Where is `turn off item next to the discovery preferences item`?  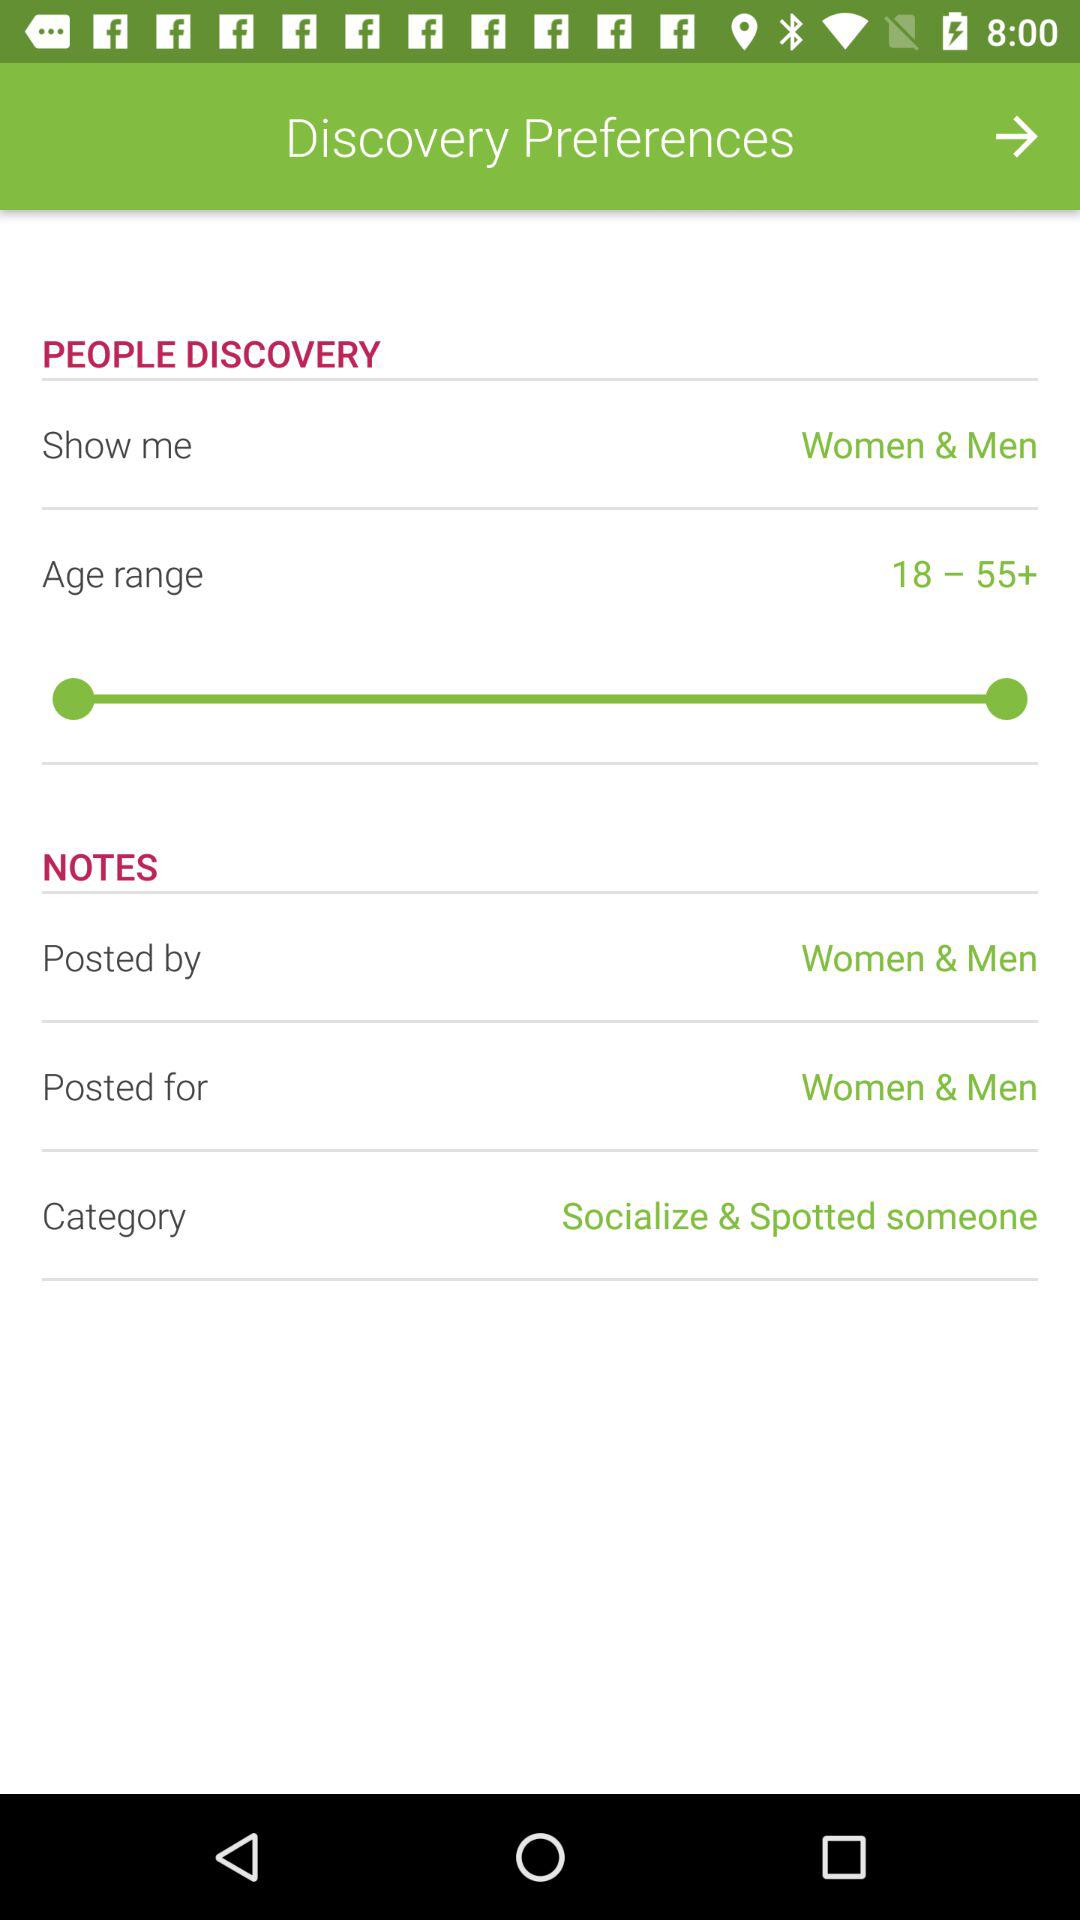 turn off item next to the discovery preferences item is located at coordinates (1016, 136).